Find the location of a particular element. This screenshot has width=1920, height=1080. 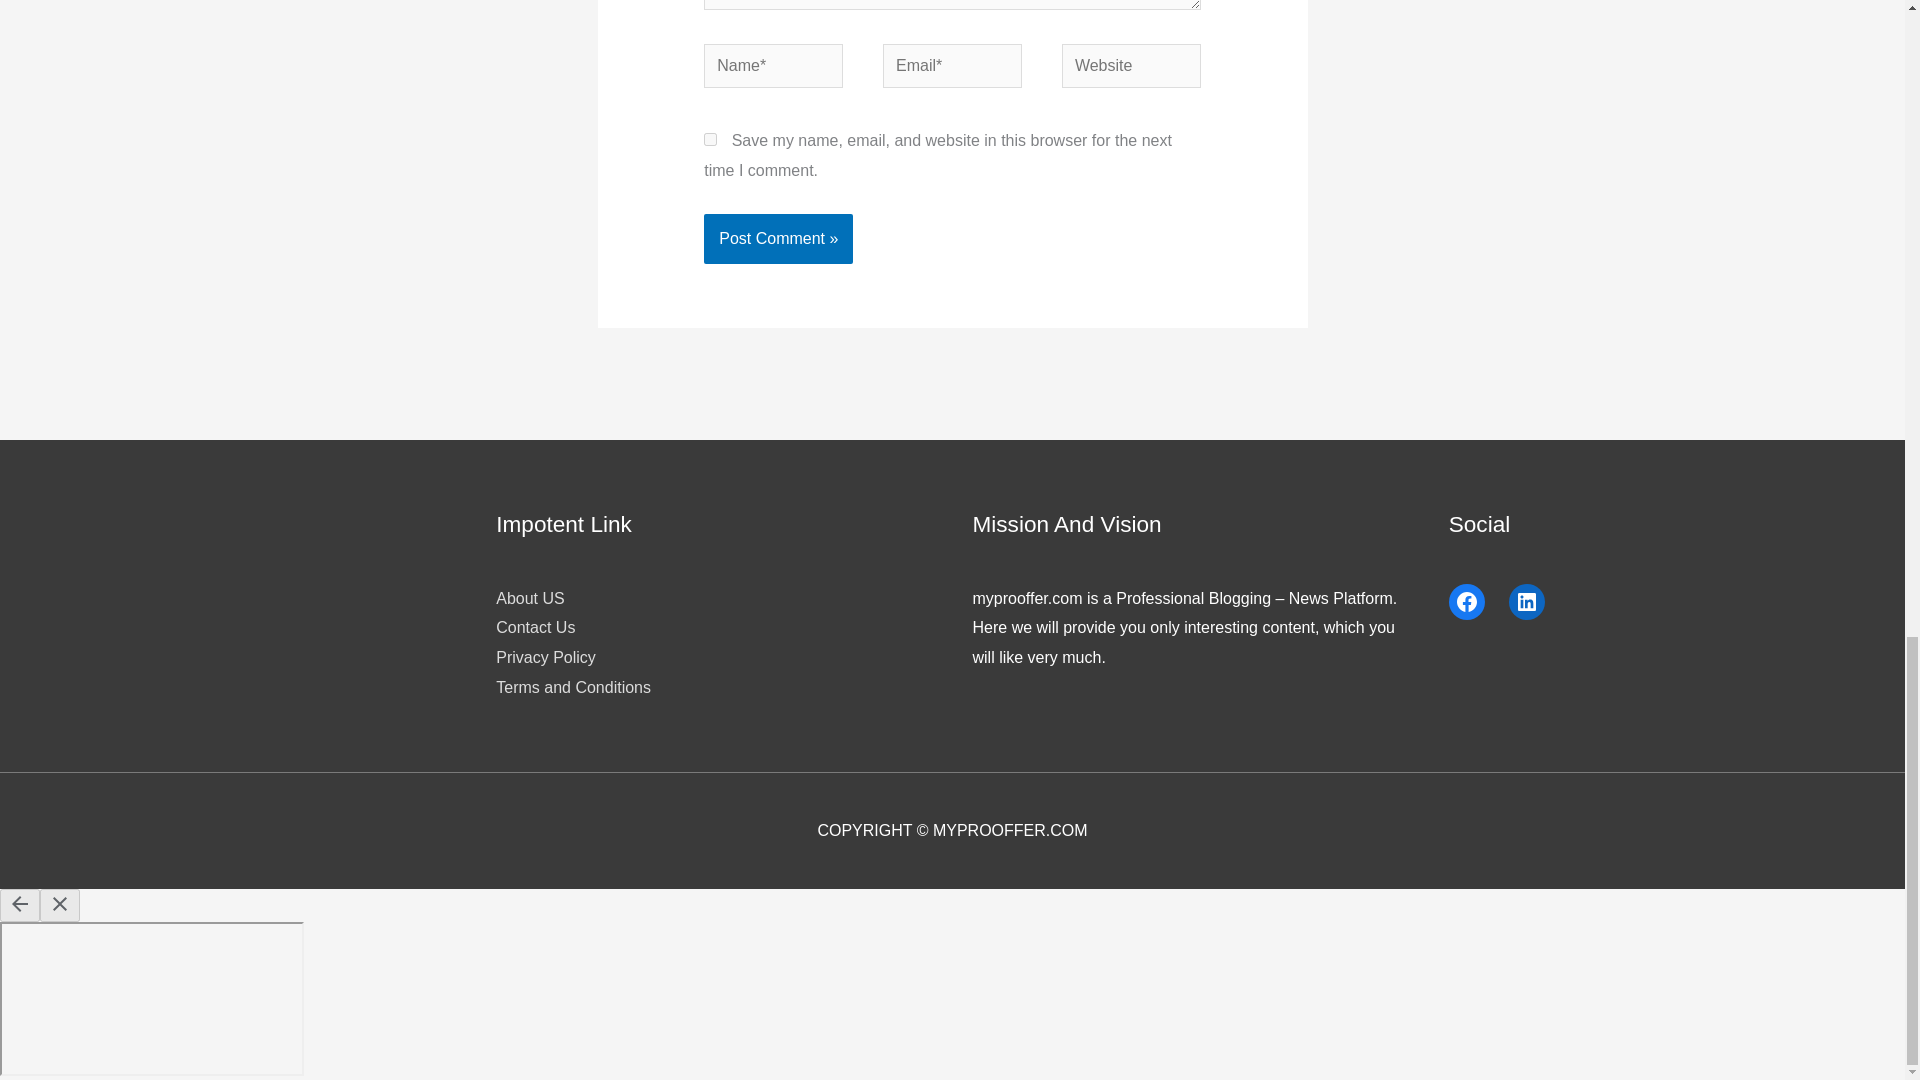

Terms and Conditions is located at coordinates (572, 687).